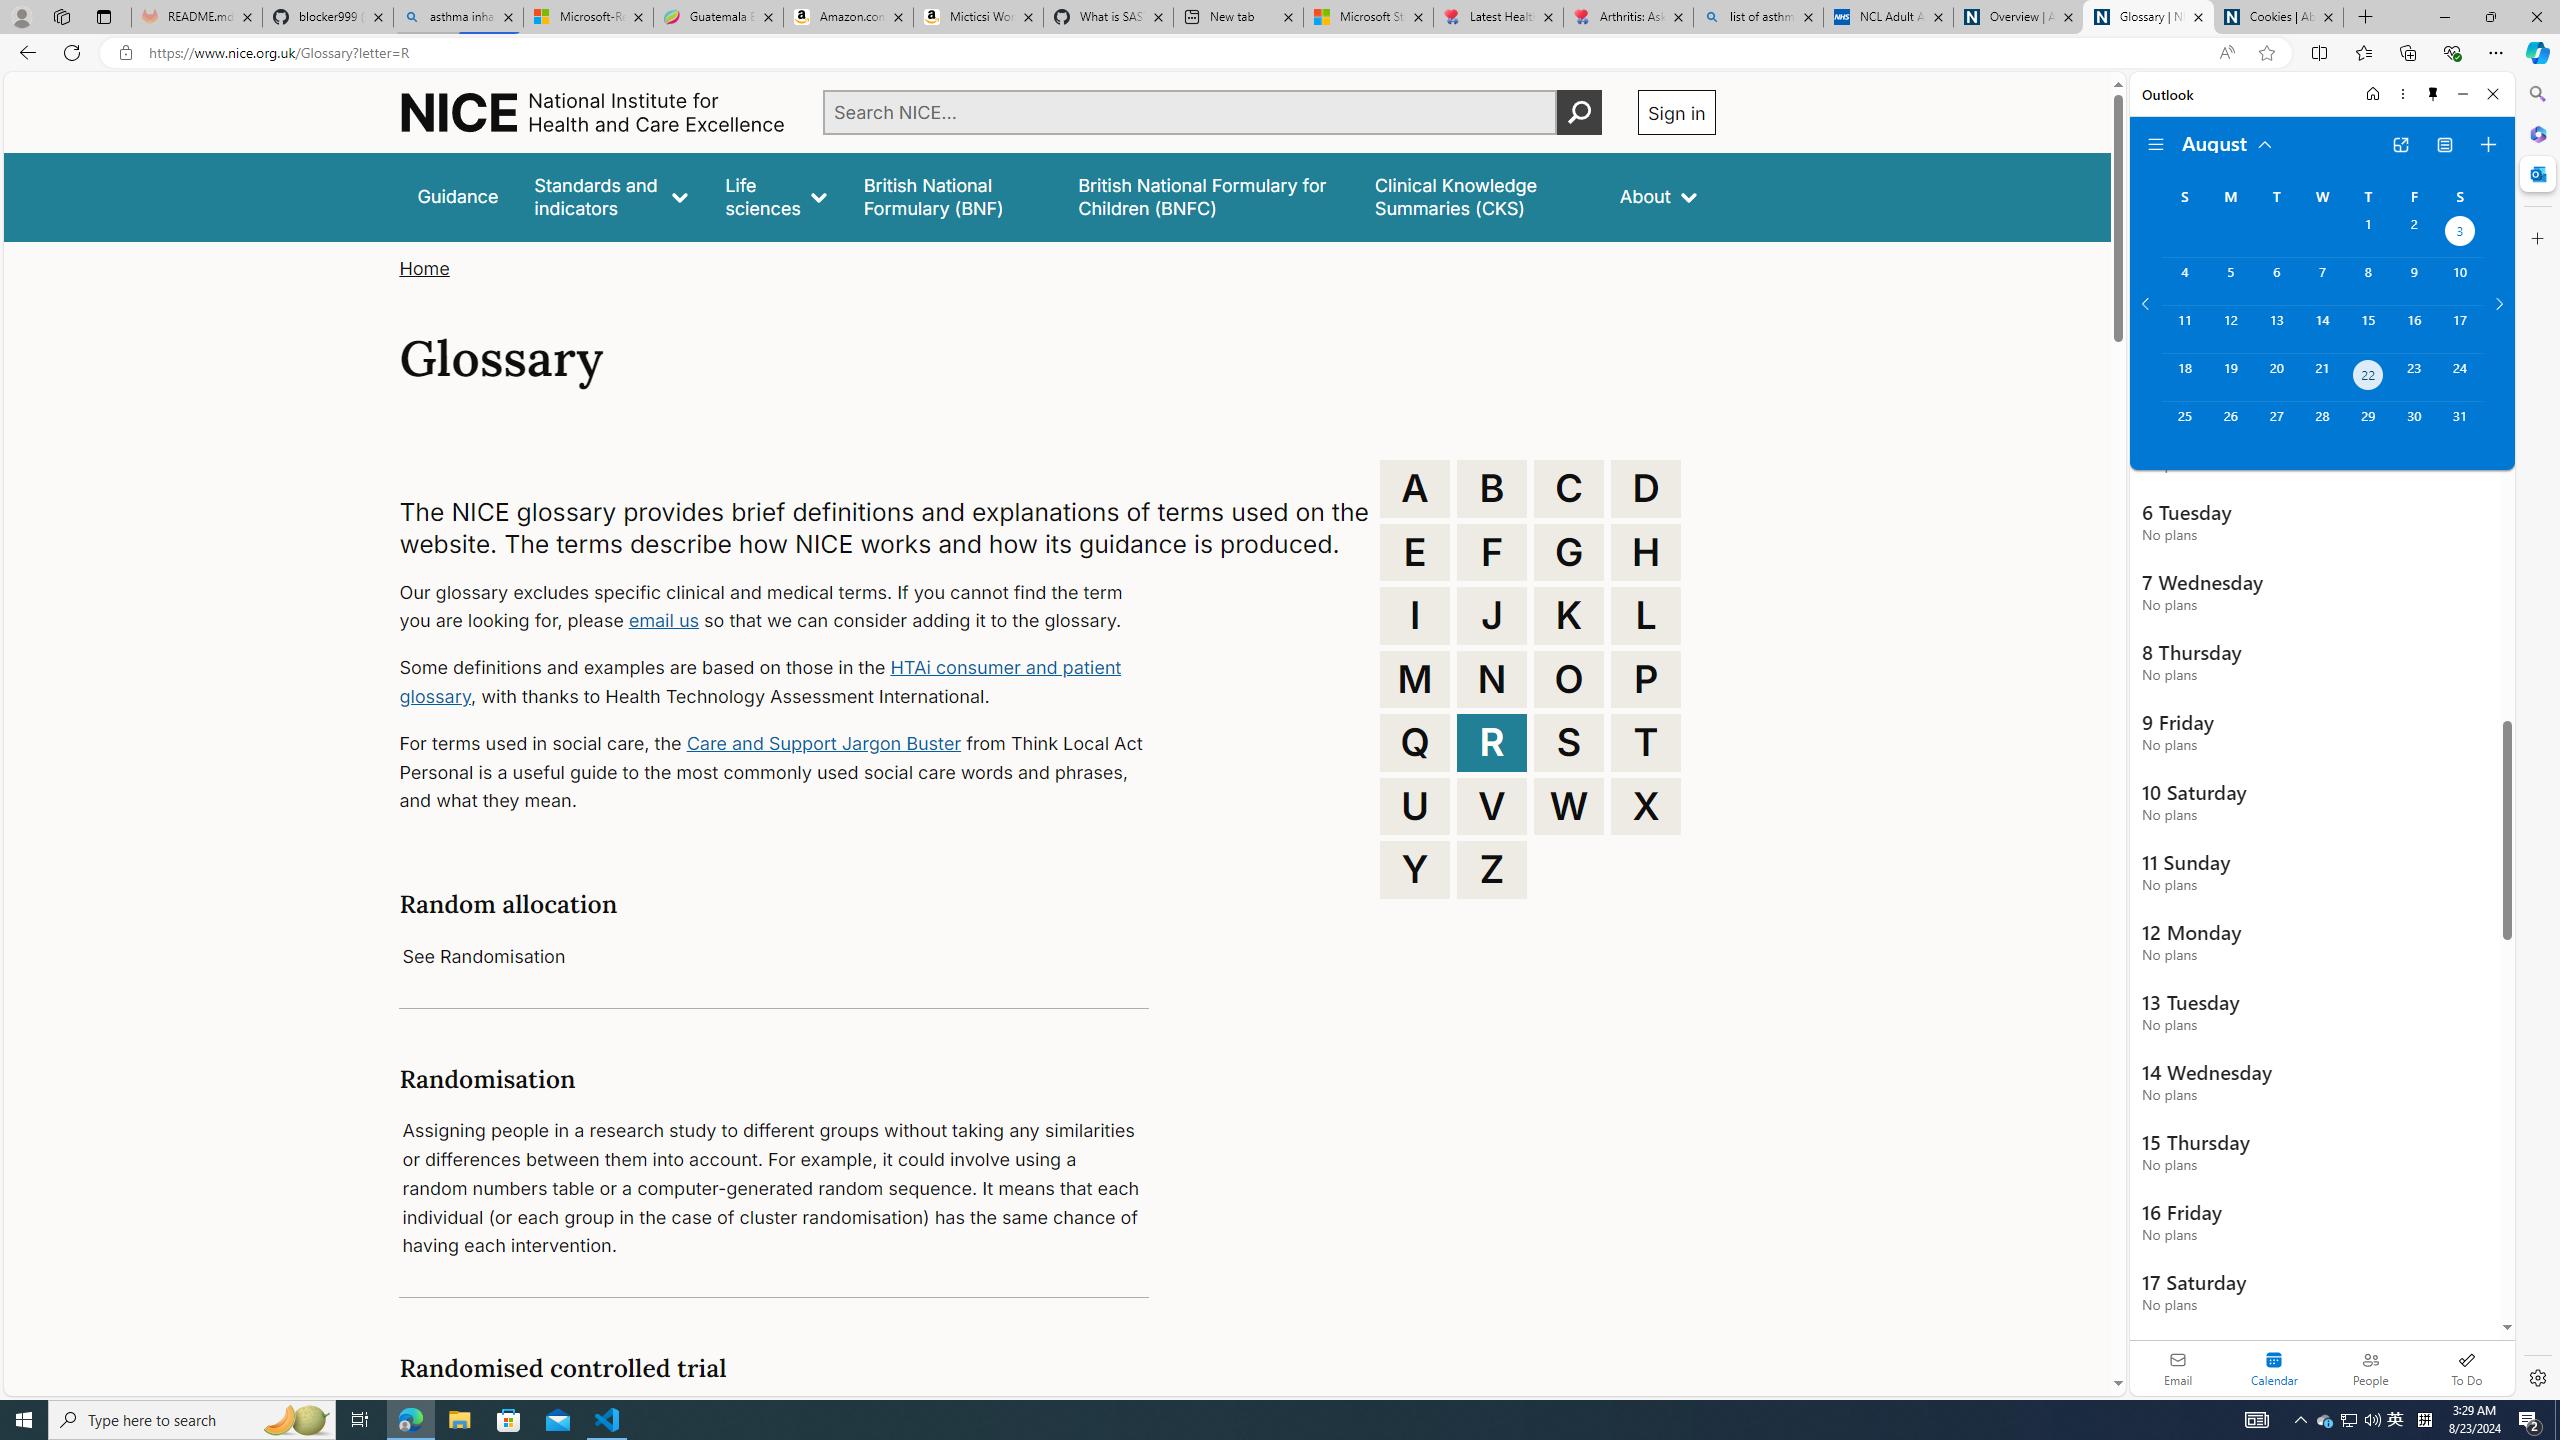  I want to click on Create event, so click(2488, 145).